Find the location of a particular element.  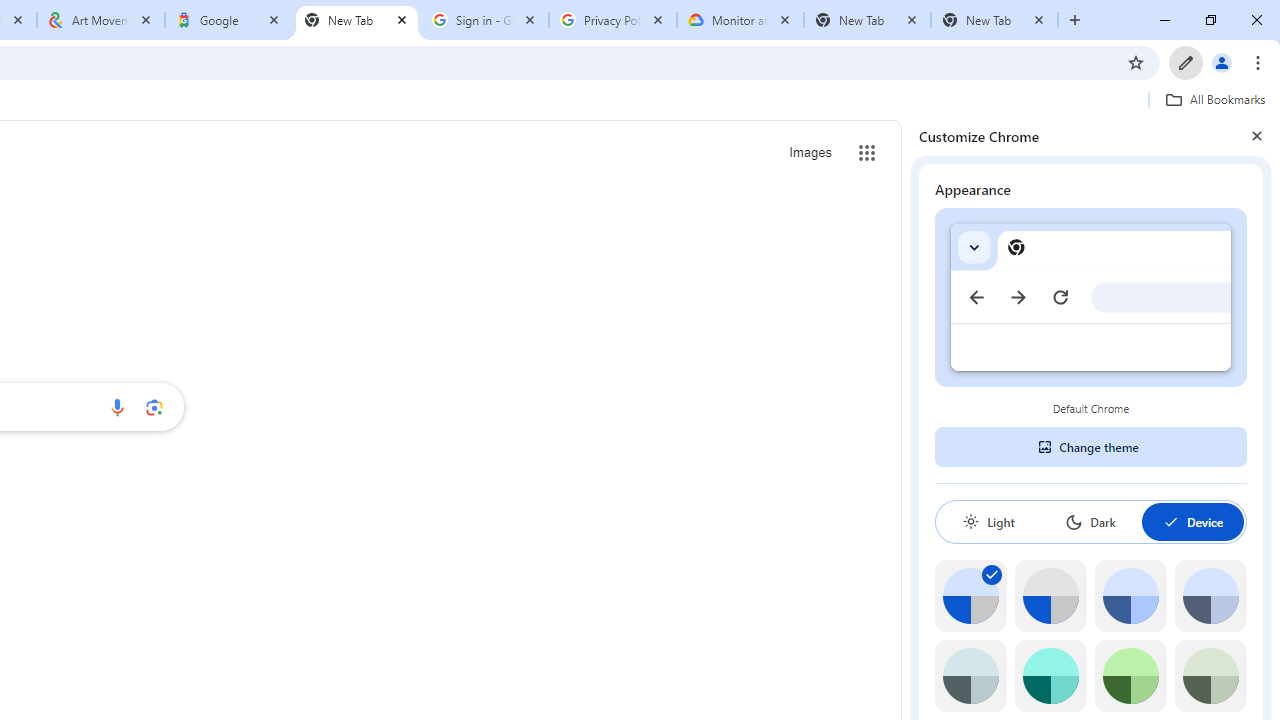

Default Chrome is located at coordinates (1091, 296).